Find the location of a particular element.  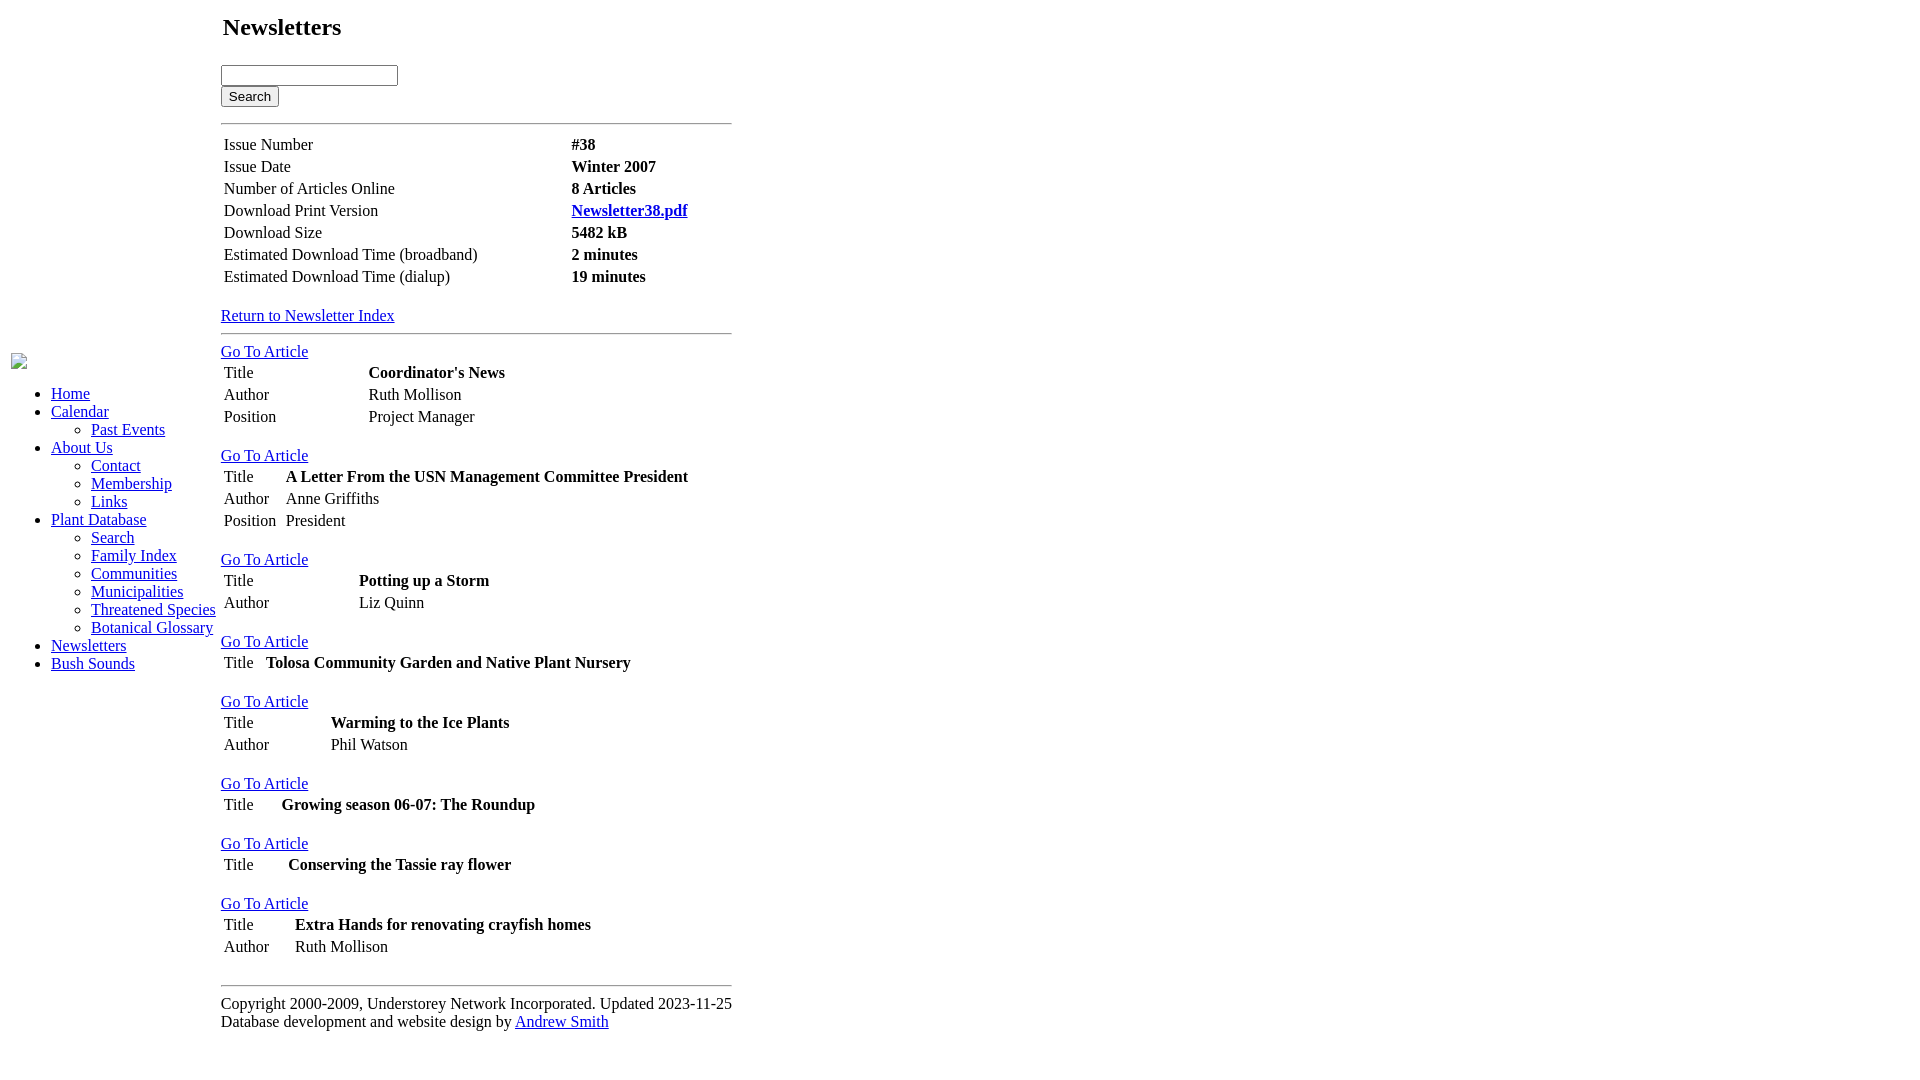

About Us is located at coordinates (82, 448).